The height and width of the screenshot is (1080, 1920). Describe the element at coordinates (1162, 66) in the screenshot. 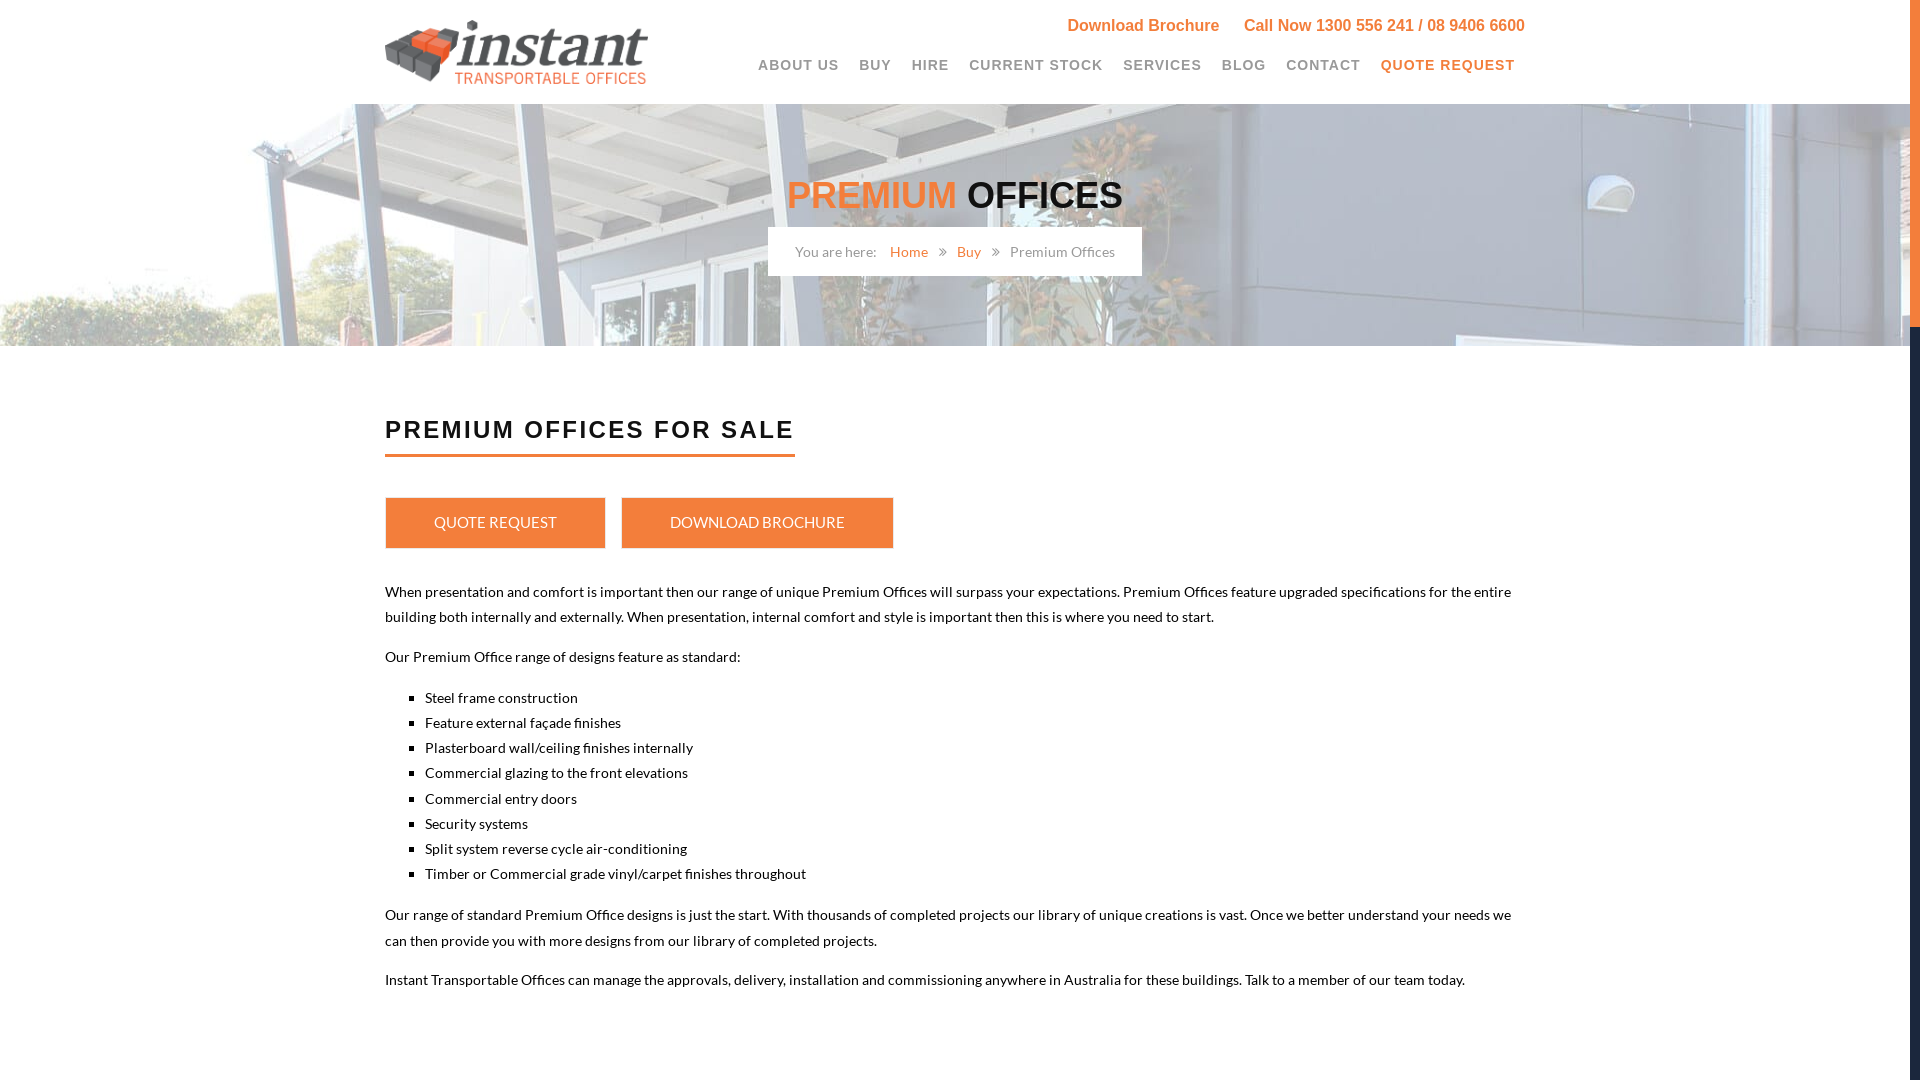

I see `SERVICES` at that location.